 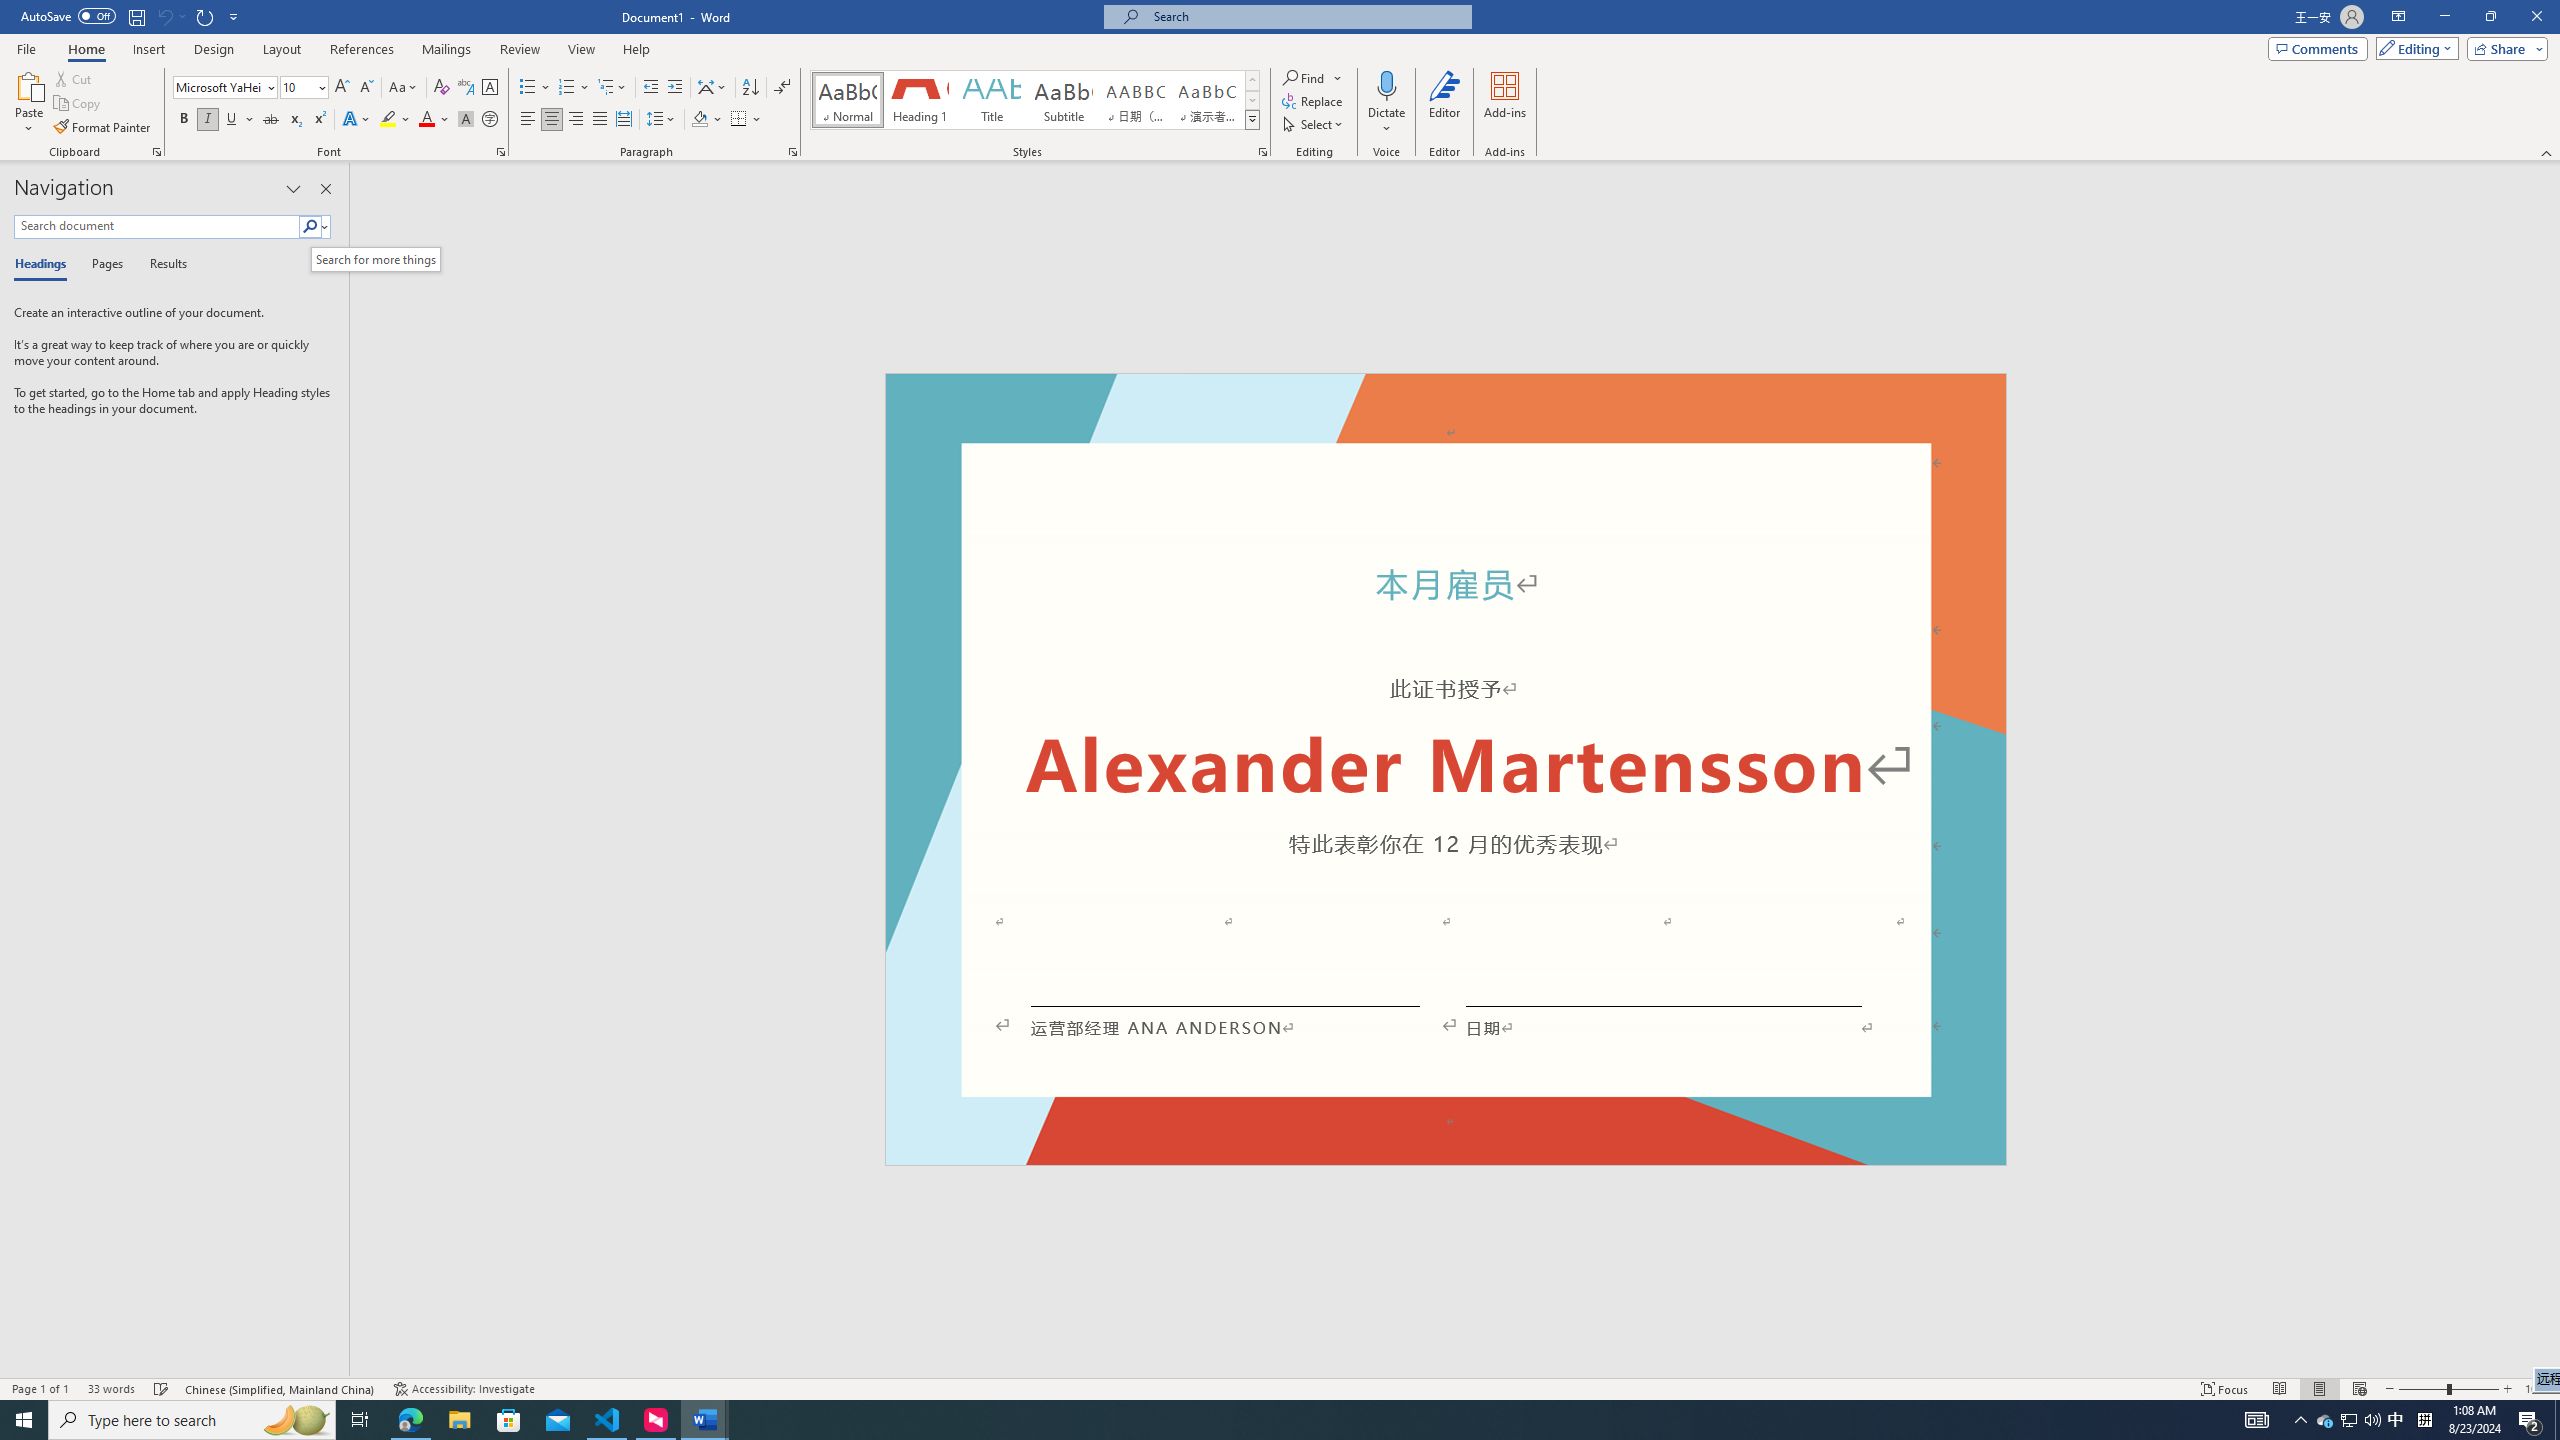 What do you see at coordinates (1446, 769) in the screenshot?
I see `Decorative` at bounding box center [1446, 769].